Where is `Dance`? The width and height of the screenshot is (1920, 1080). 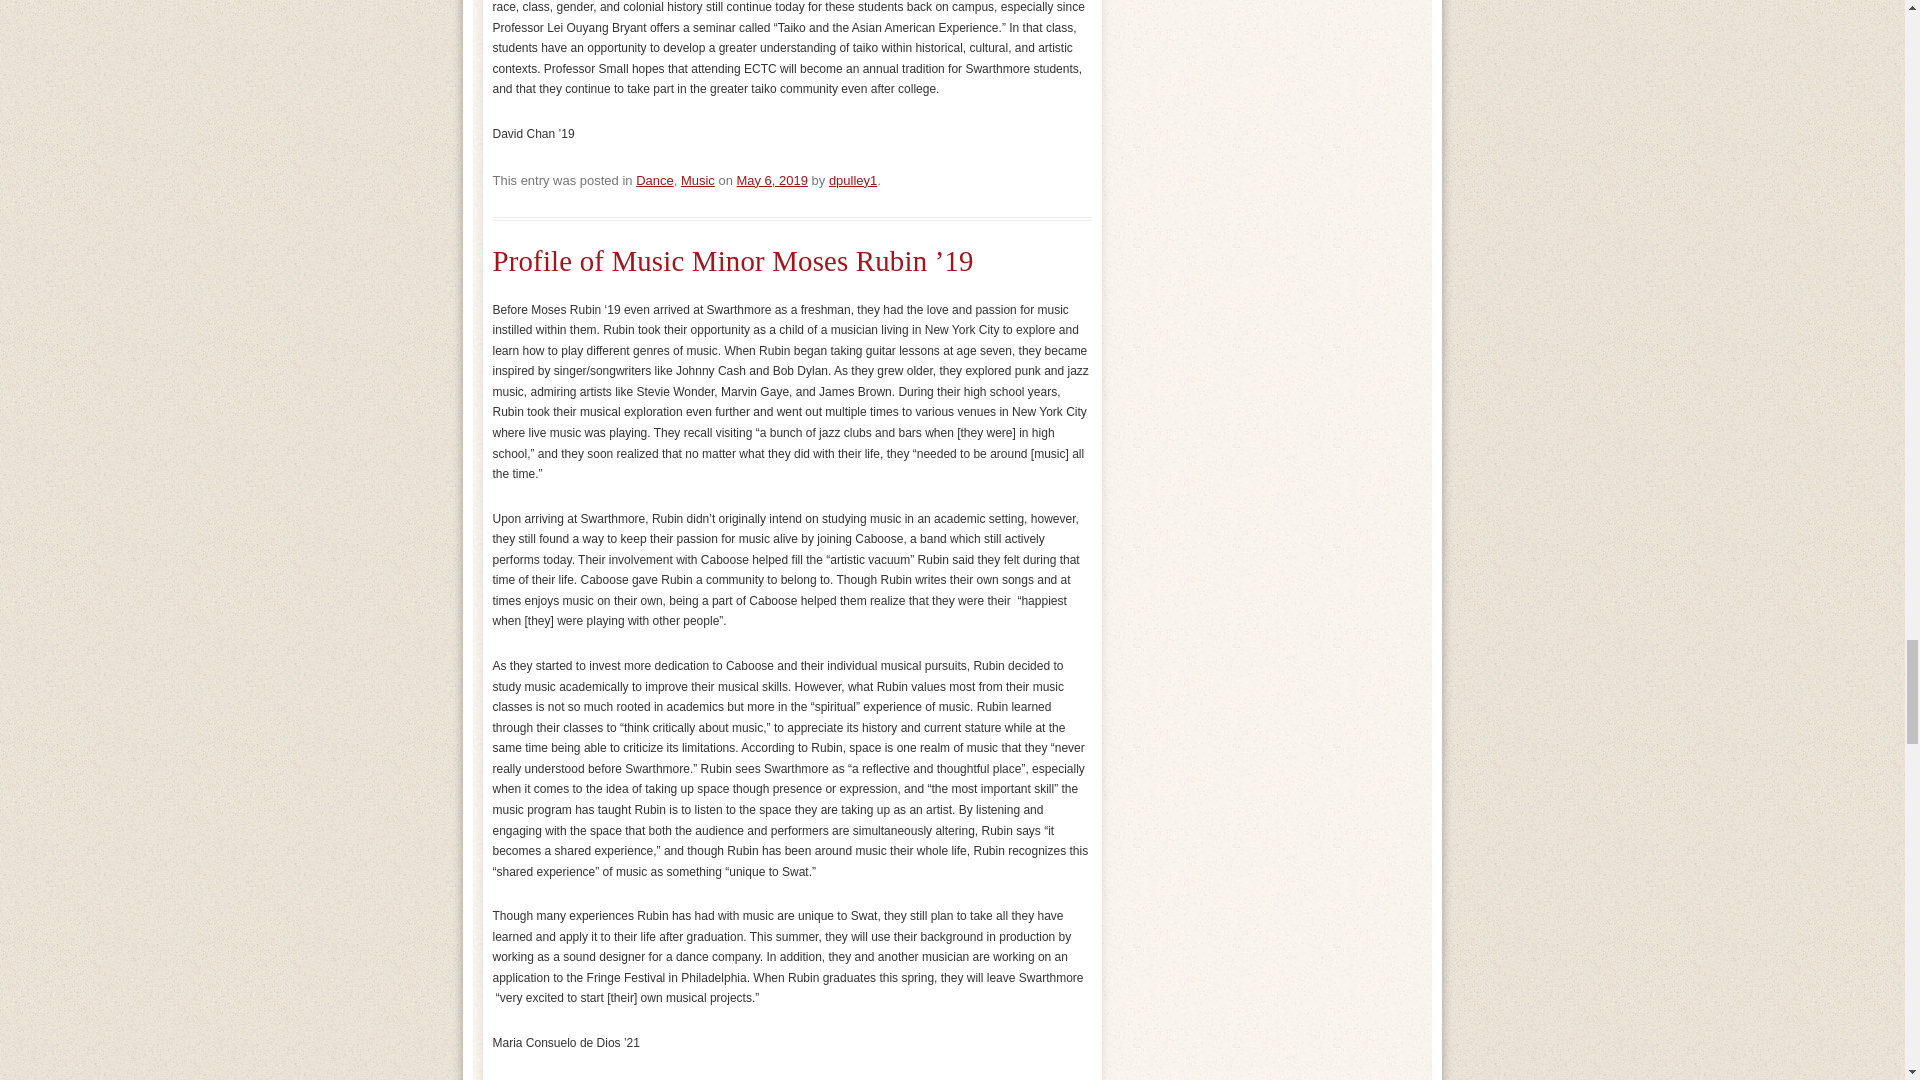
Dance is located at coordinates (654, 180).